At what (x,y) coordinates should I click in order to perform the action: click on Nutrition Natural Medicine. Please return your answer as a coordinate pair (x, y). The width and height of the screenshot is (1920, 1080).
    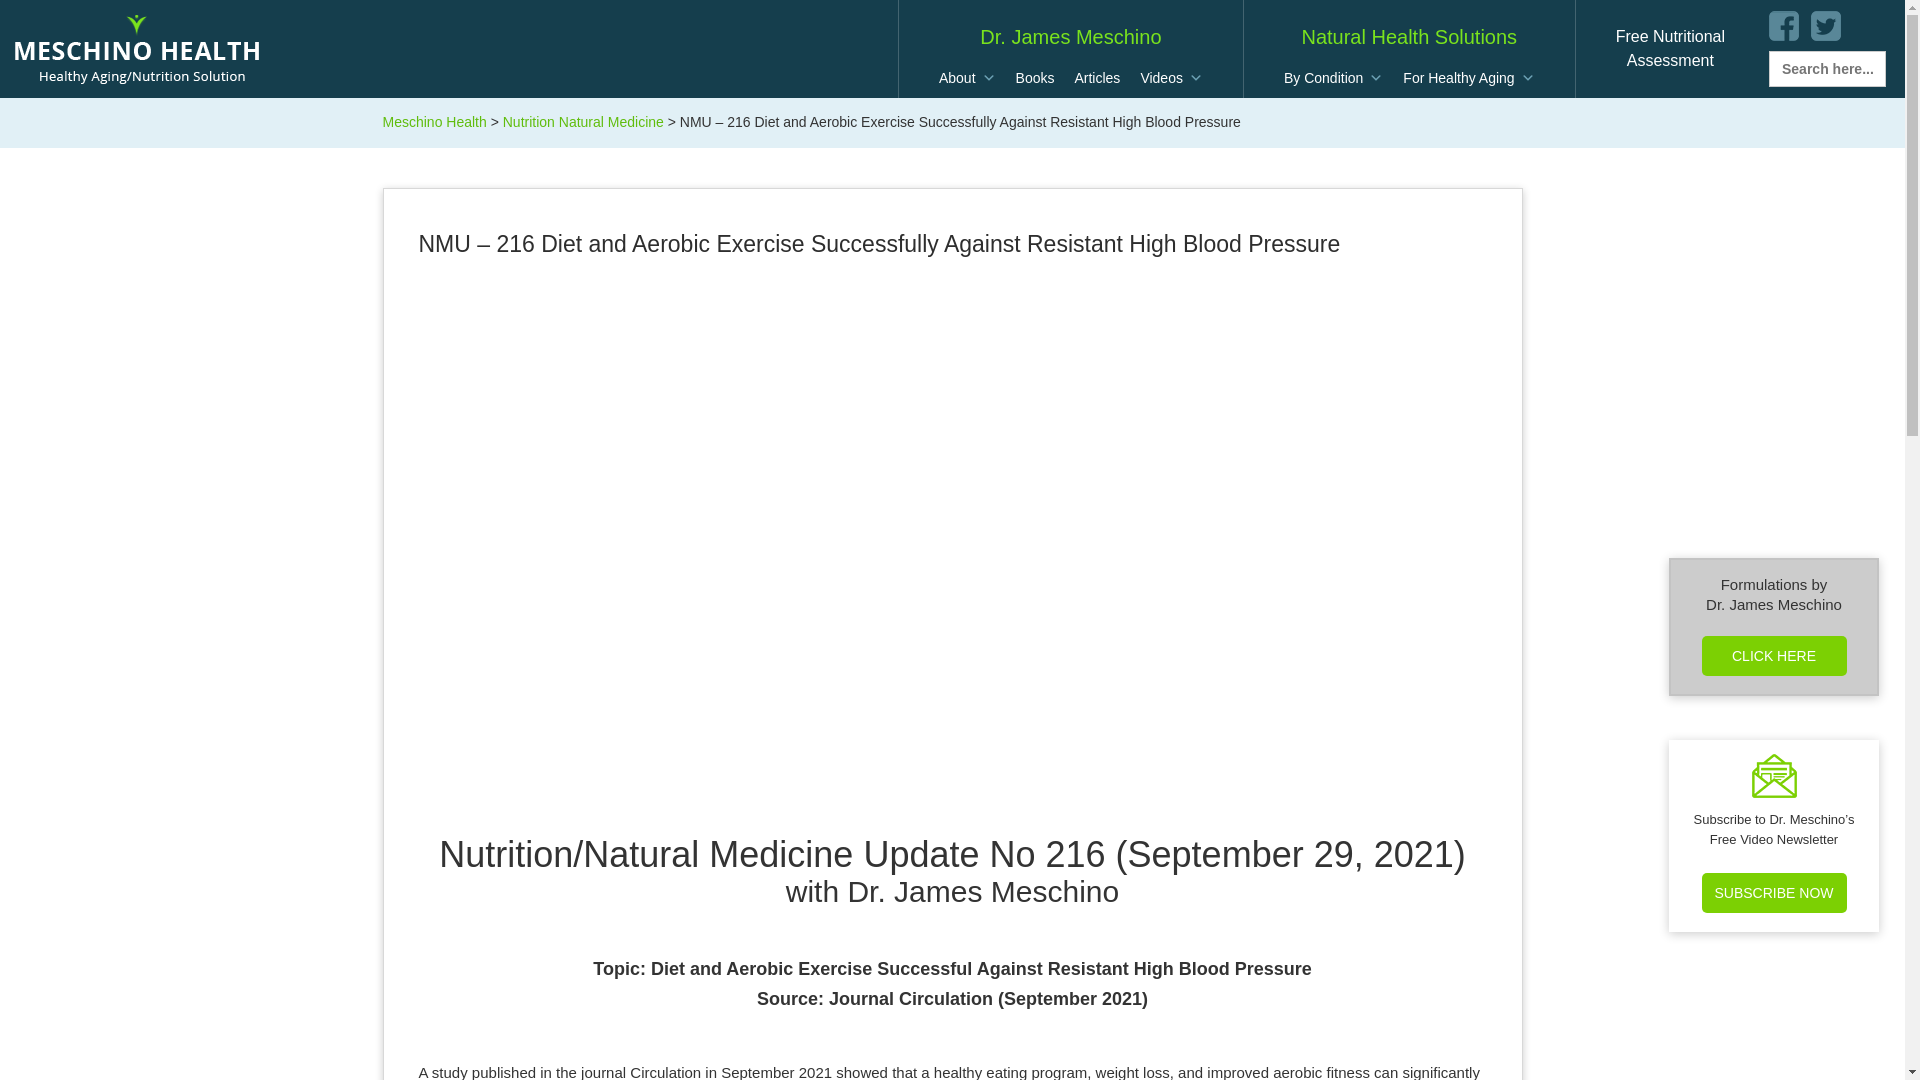
    Looking at the image, I should click on (584, 122).